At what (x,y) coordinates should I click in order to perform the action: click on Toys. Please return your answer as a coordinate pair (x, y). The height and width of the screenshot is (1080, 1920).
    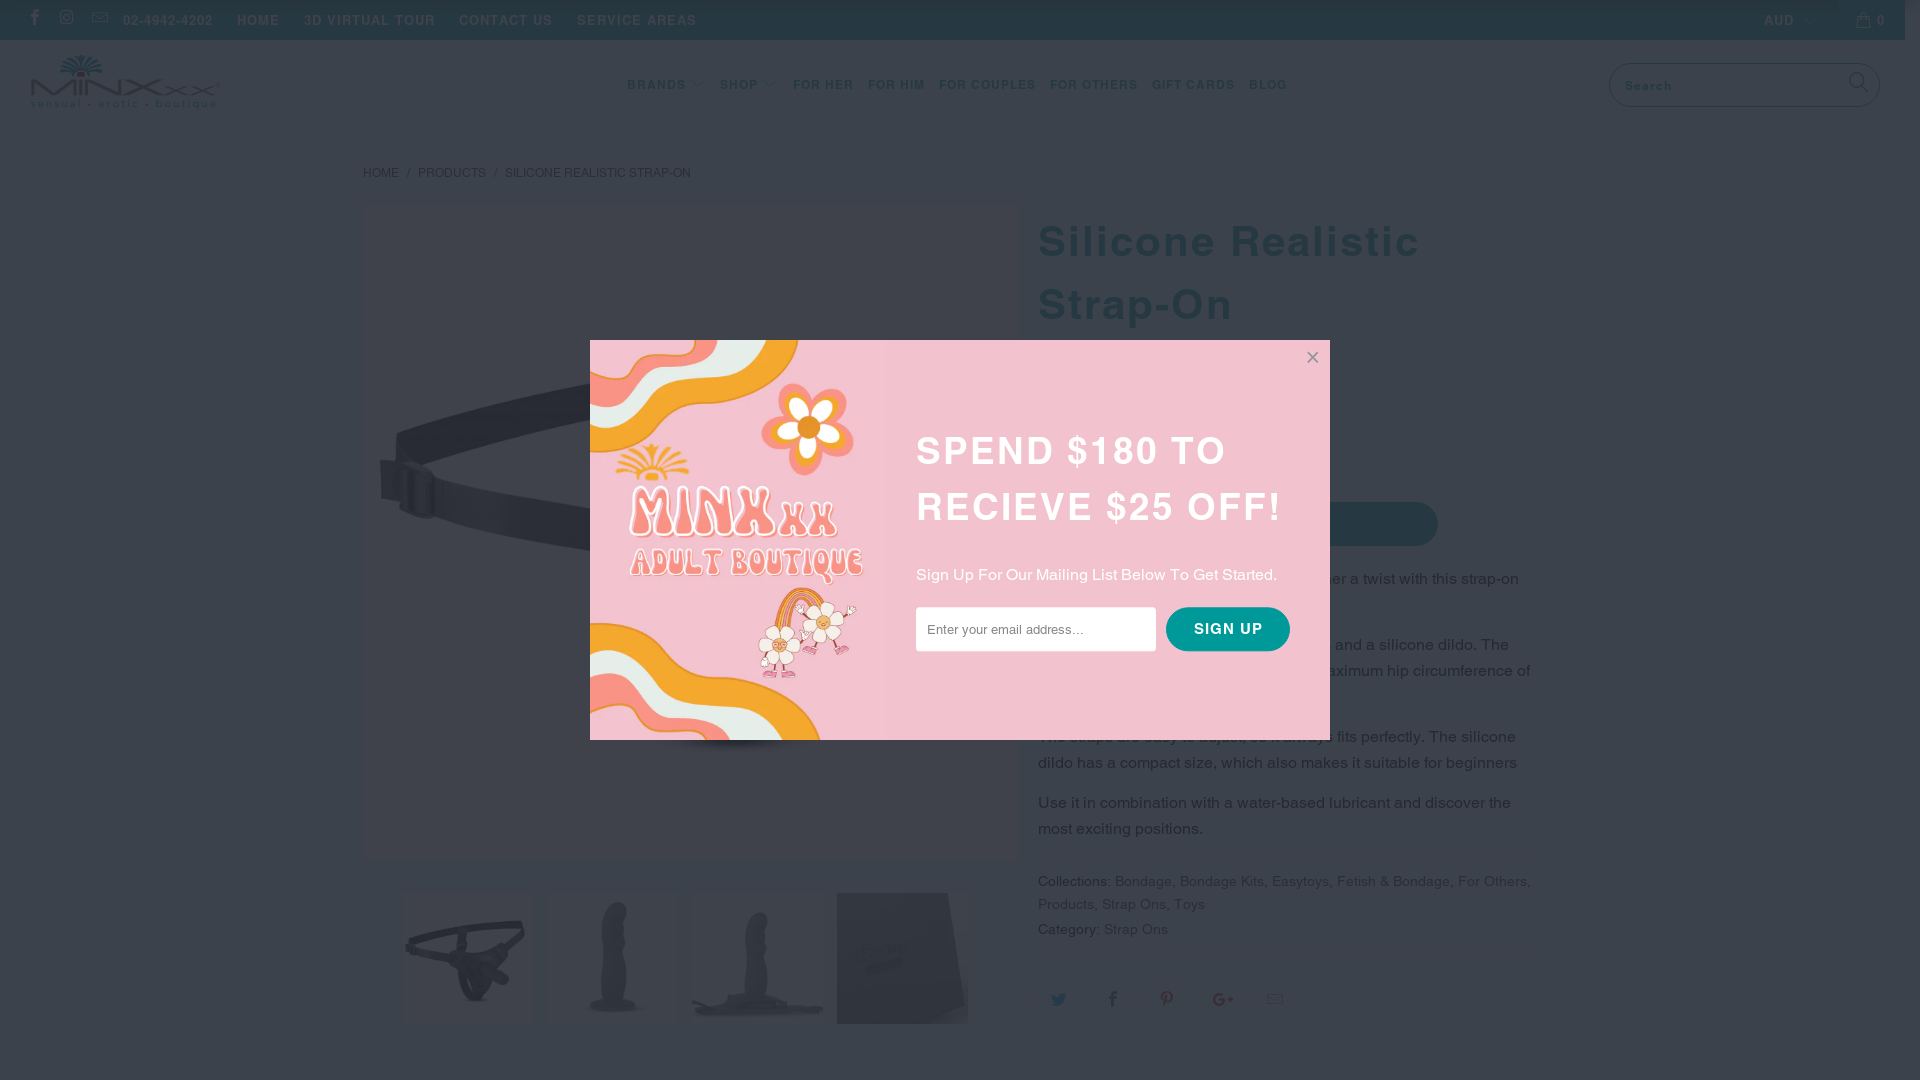
    Looking at the image, I should click on (1190, 904).